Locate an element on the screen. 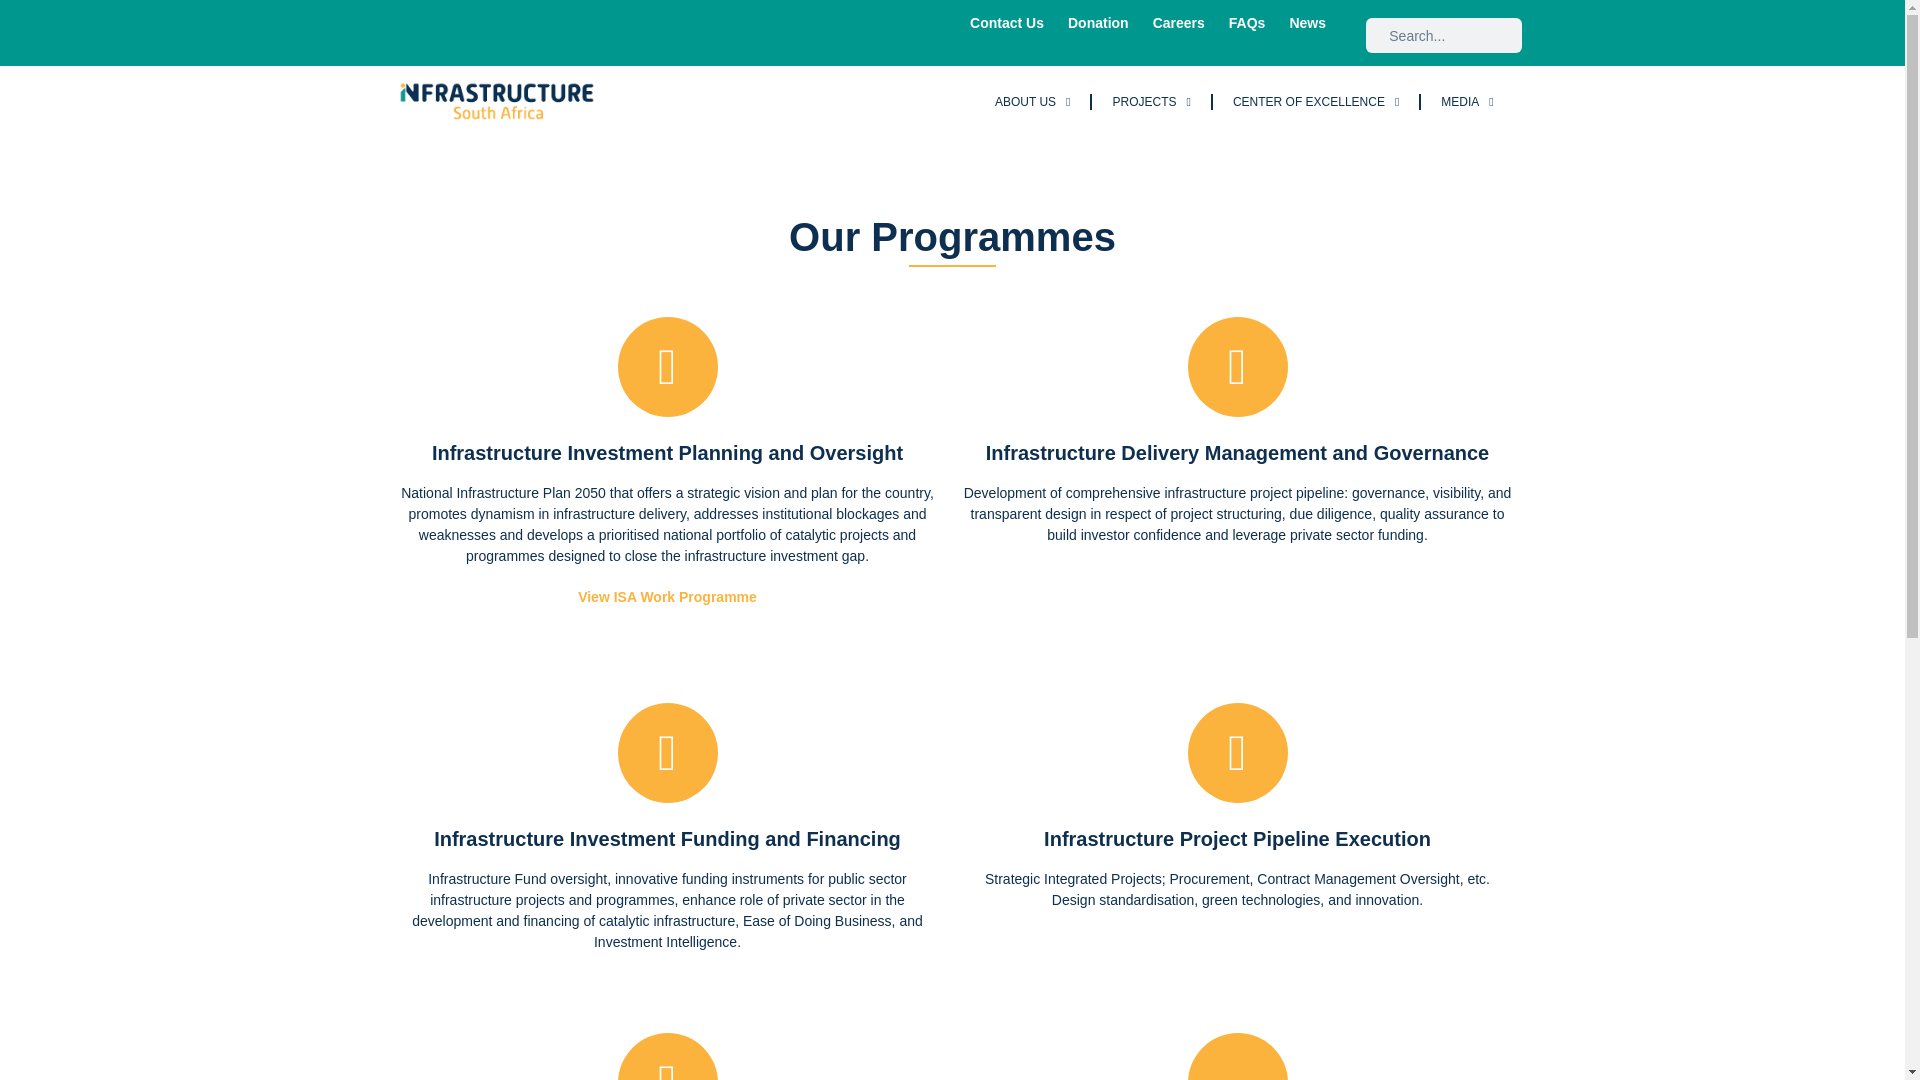  CENTER OF EXCELLENCE is located at coordinates (1316, 102).